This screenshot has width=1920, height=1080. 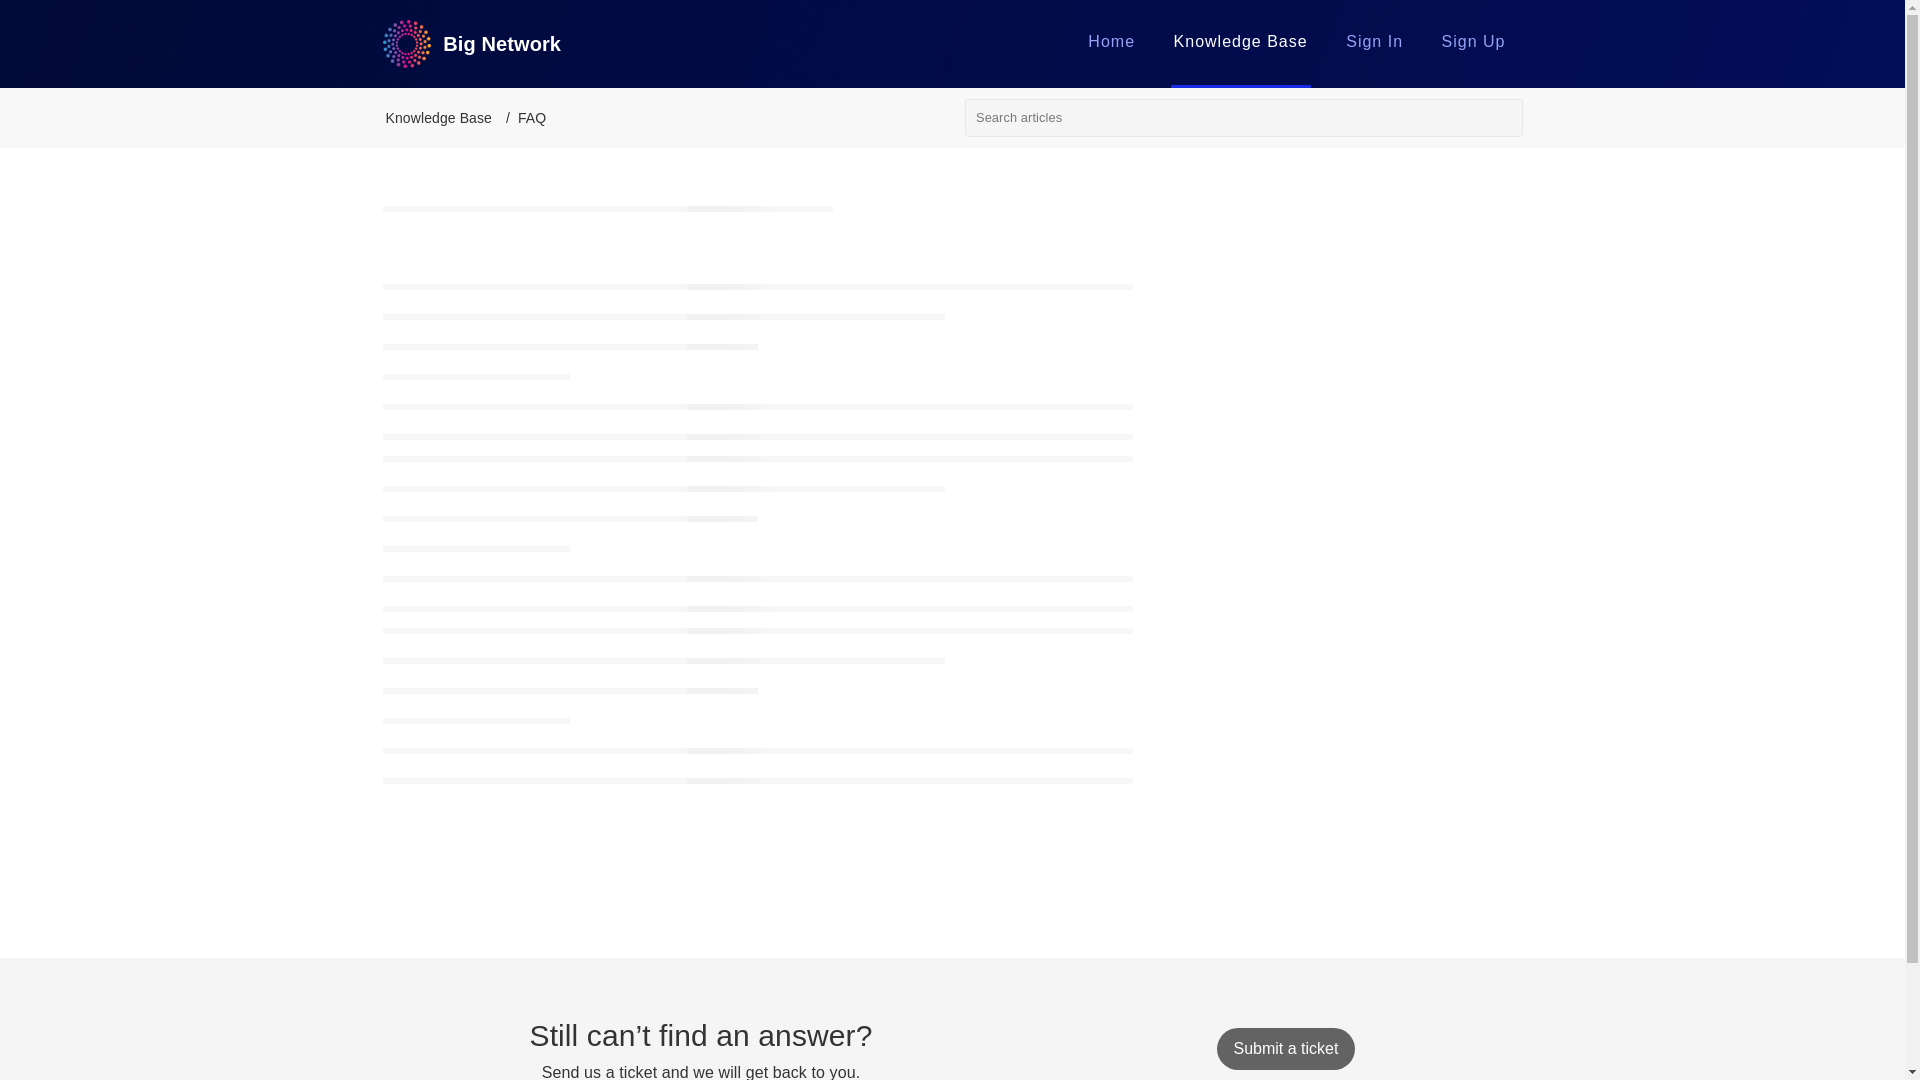 I want to click on Submit a ticket, so click(x=1285, y=1049).